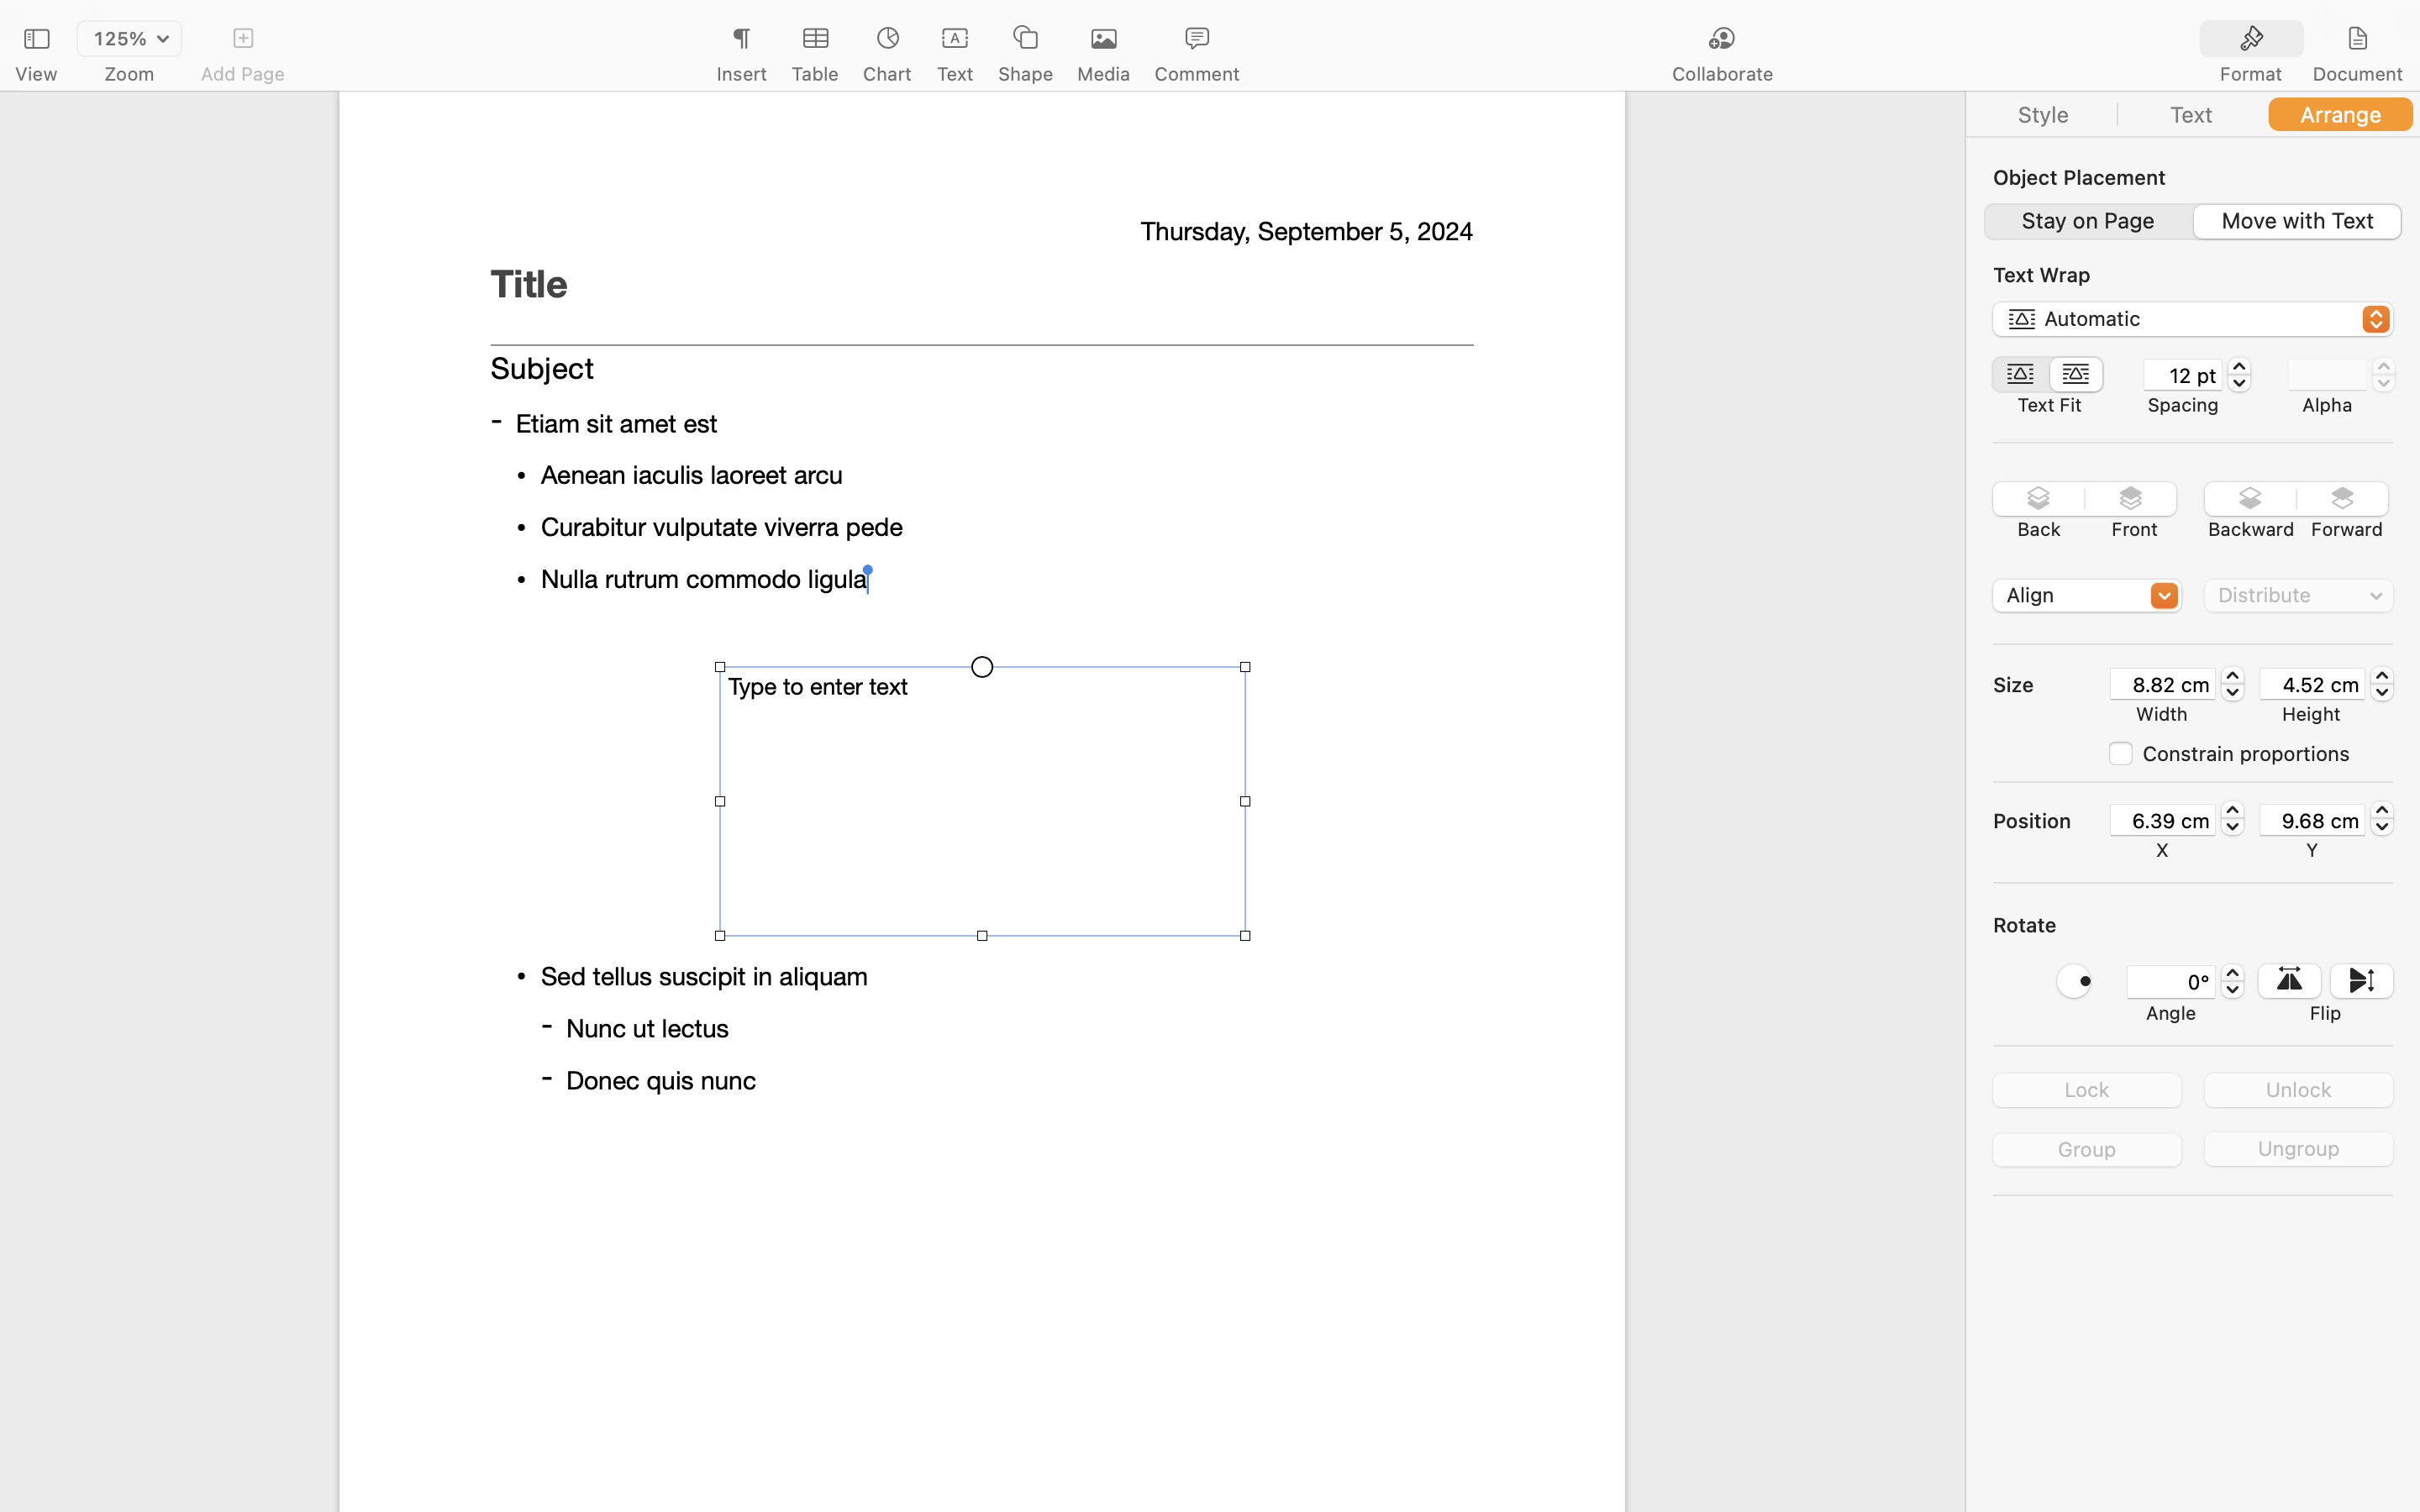 The width and height of the screenshot is (2420, 1512). Describe the element at coordinates (129, 74) in the screenshot. I see `Zoom` at that location.